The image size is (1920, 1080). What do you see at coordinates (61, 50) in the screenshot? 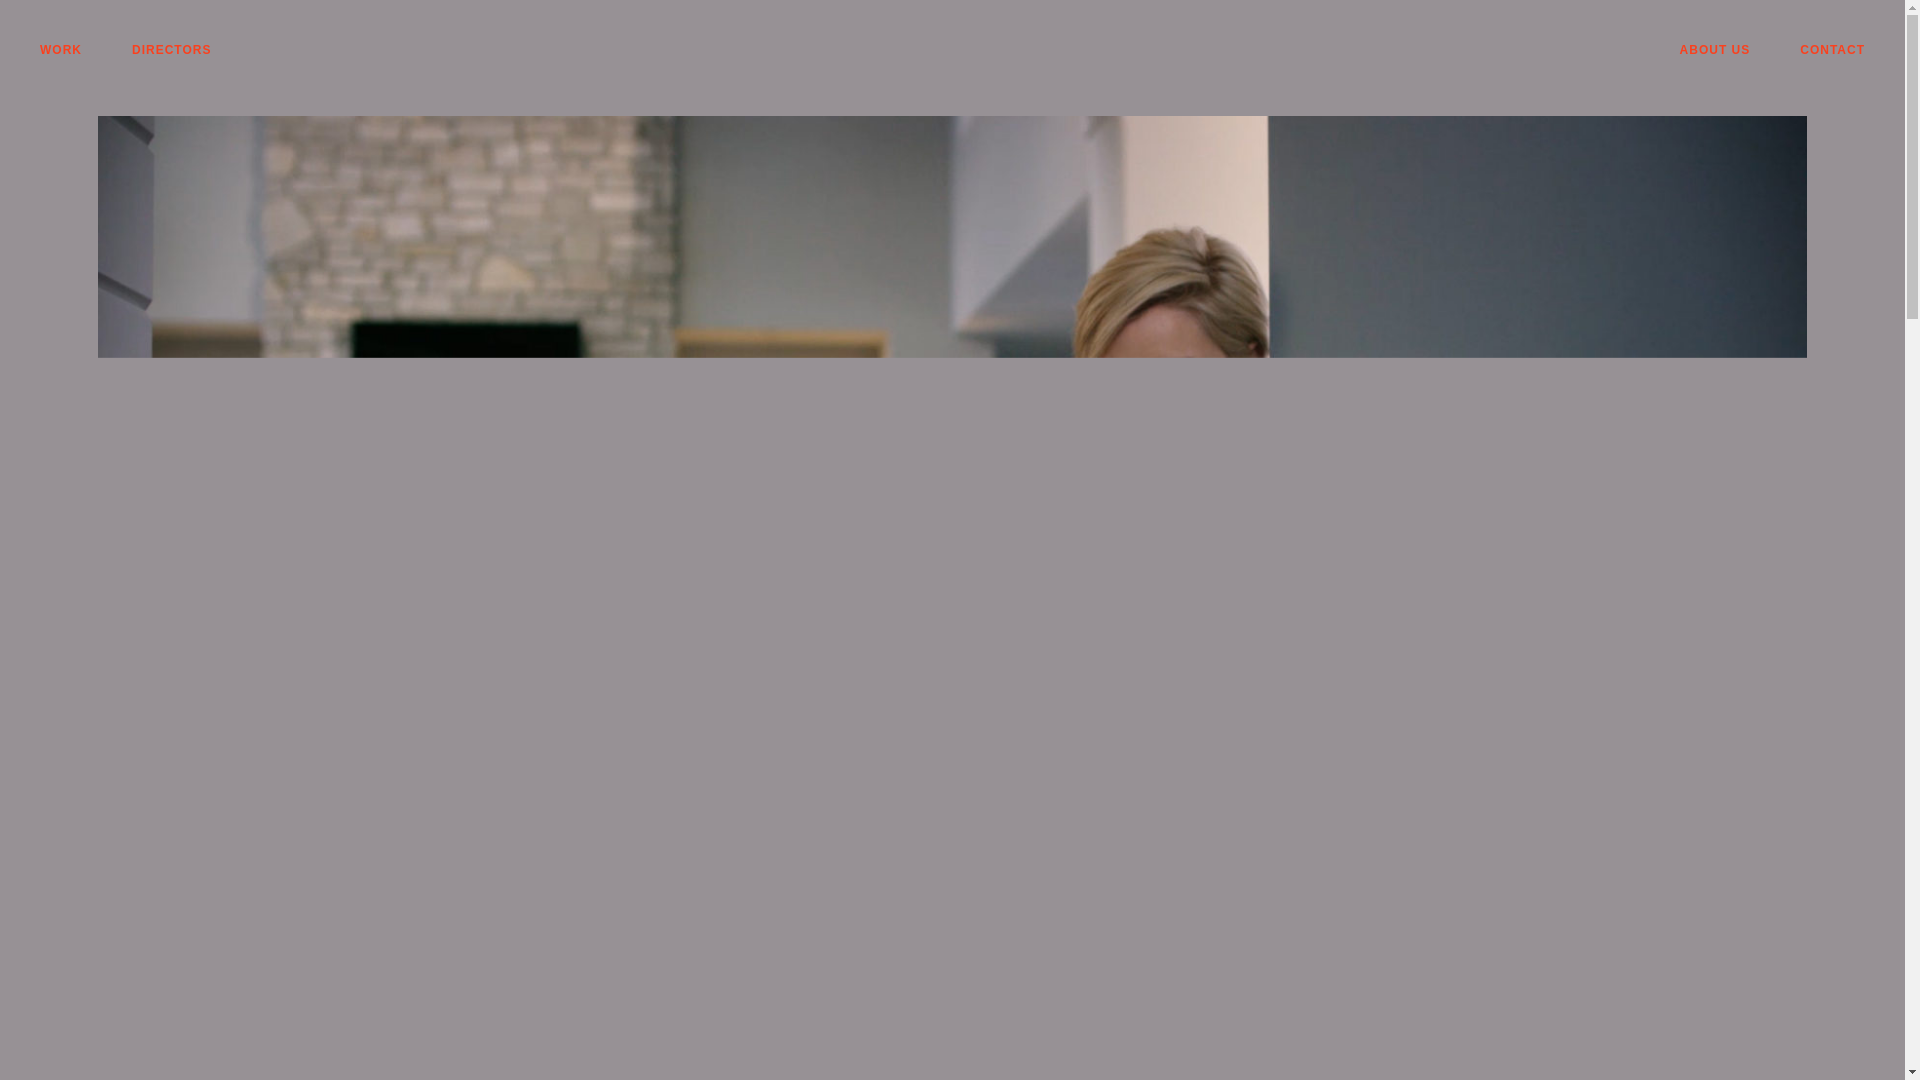
I see `WORK` at bounding box center [61, 50].